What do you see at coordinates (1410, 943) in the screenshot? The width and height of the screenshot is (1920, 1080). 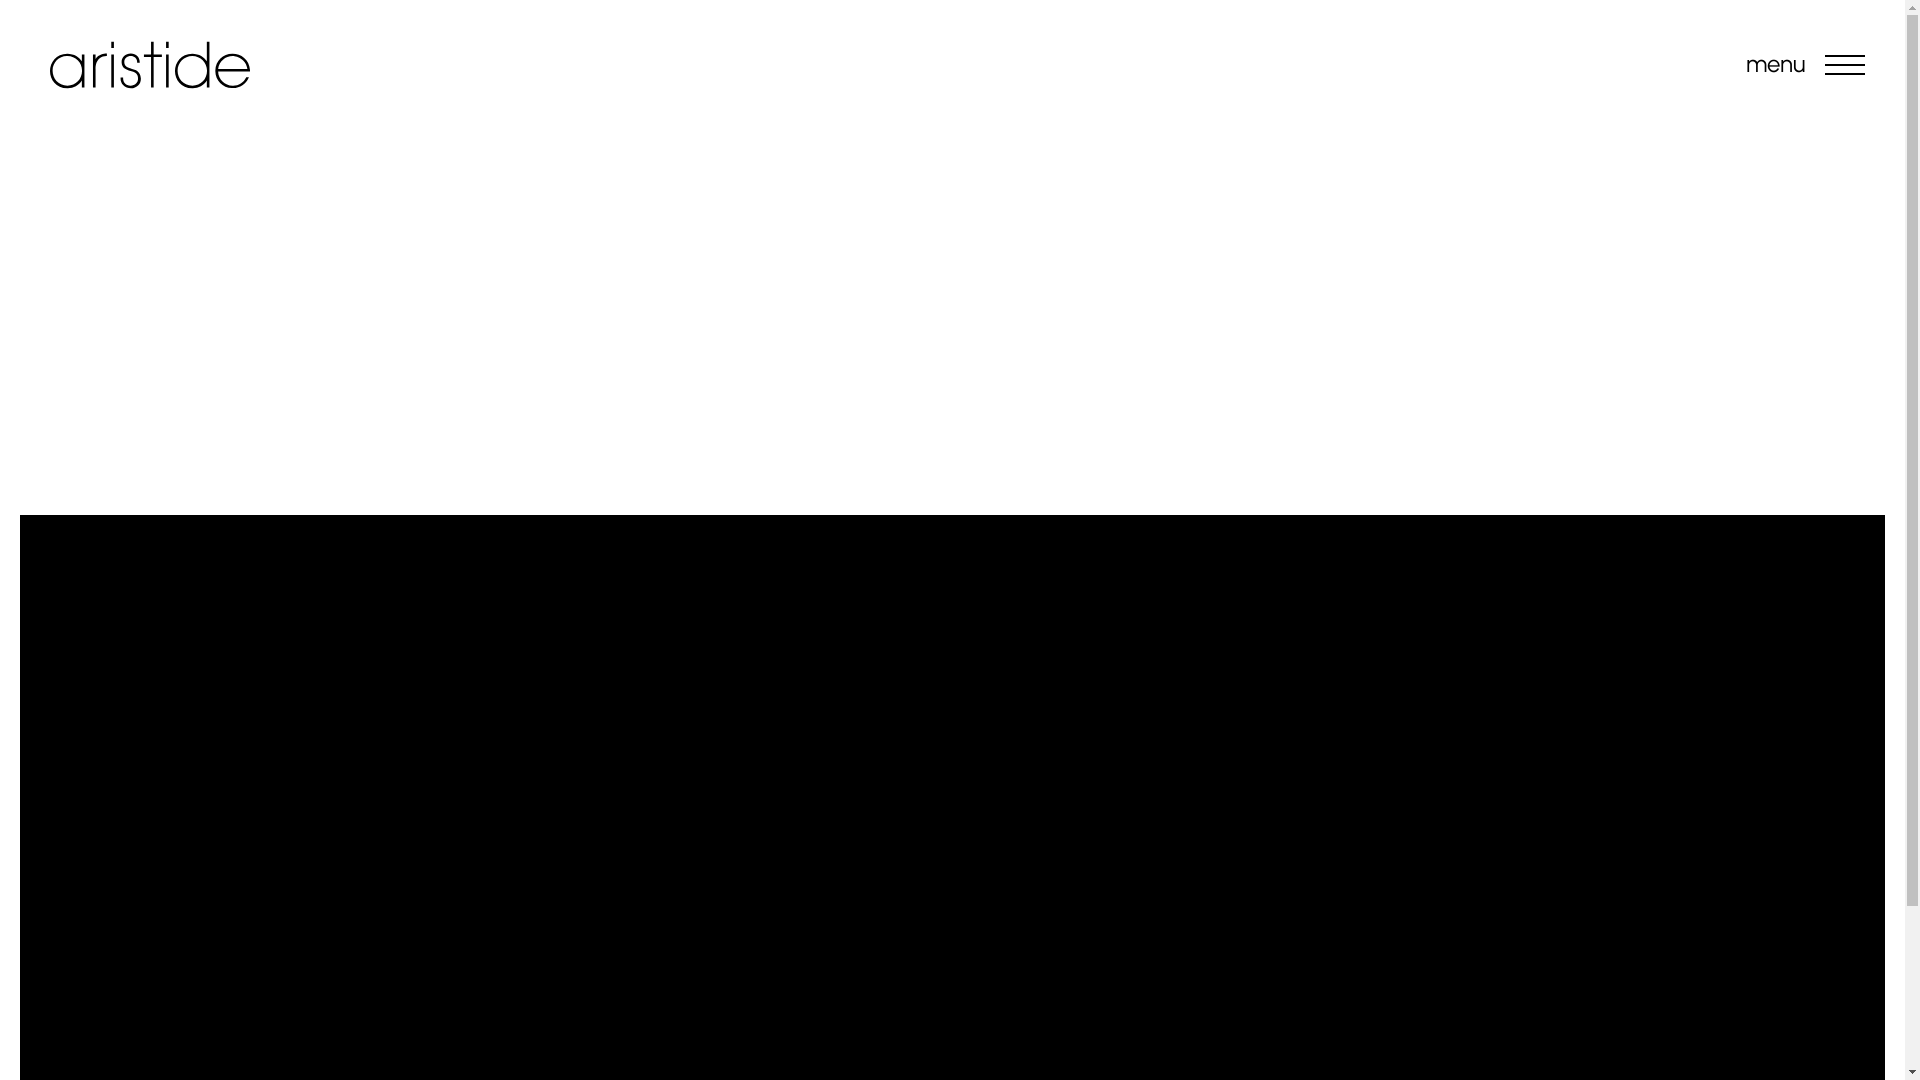 I see `Subscribe` at bounding box center [1410, 943].